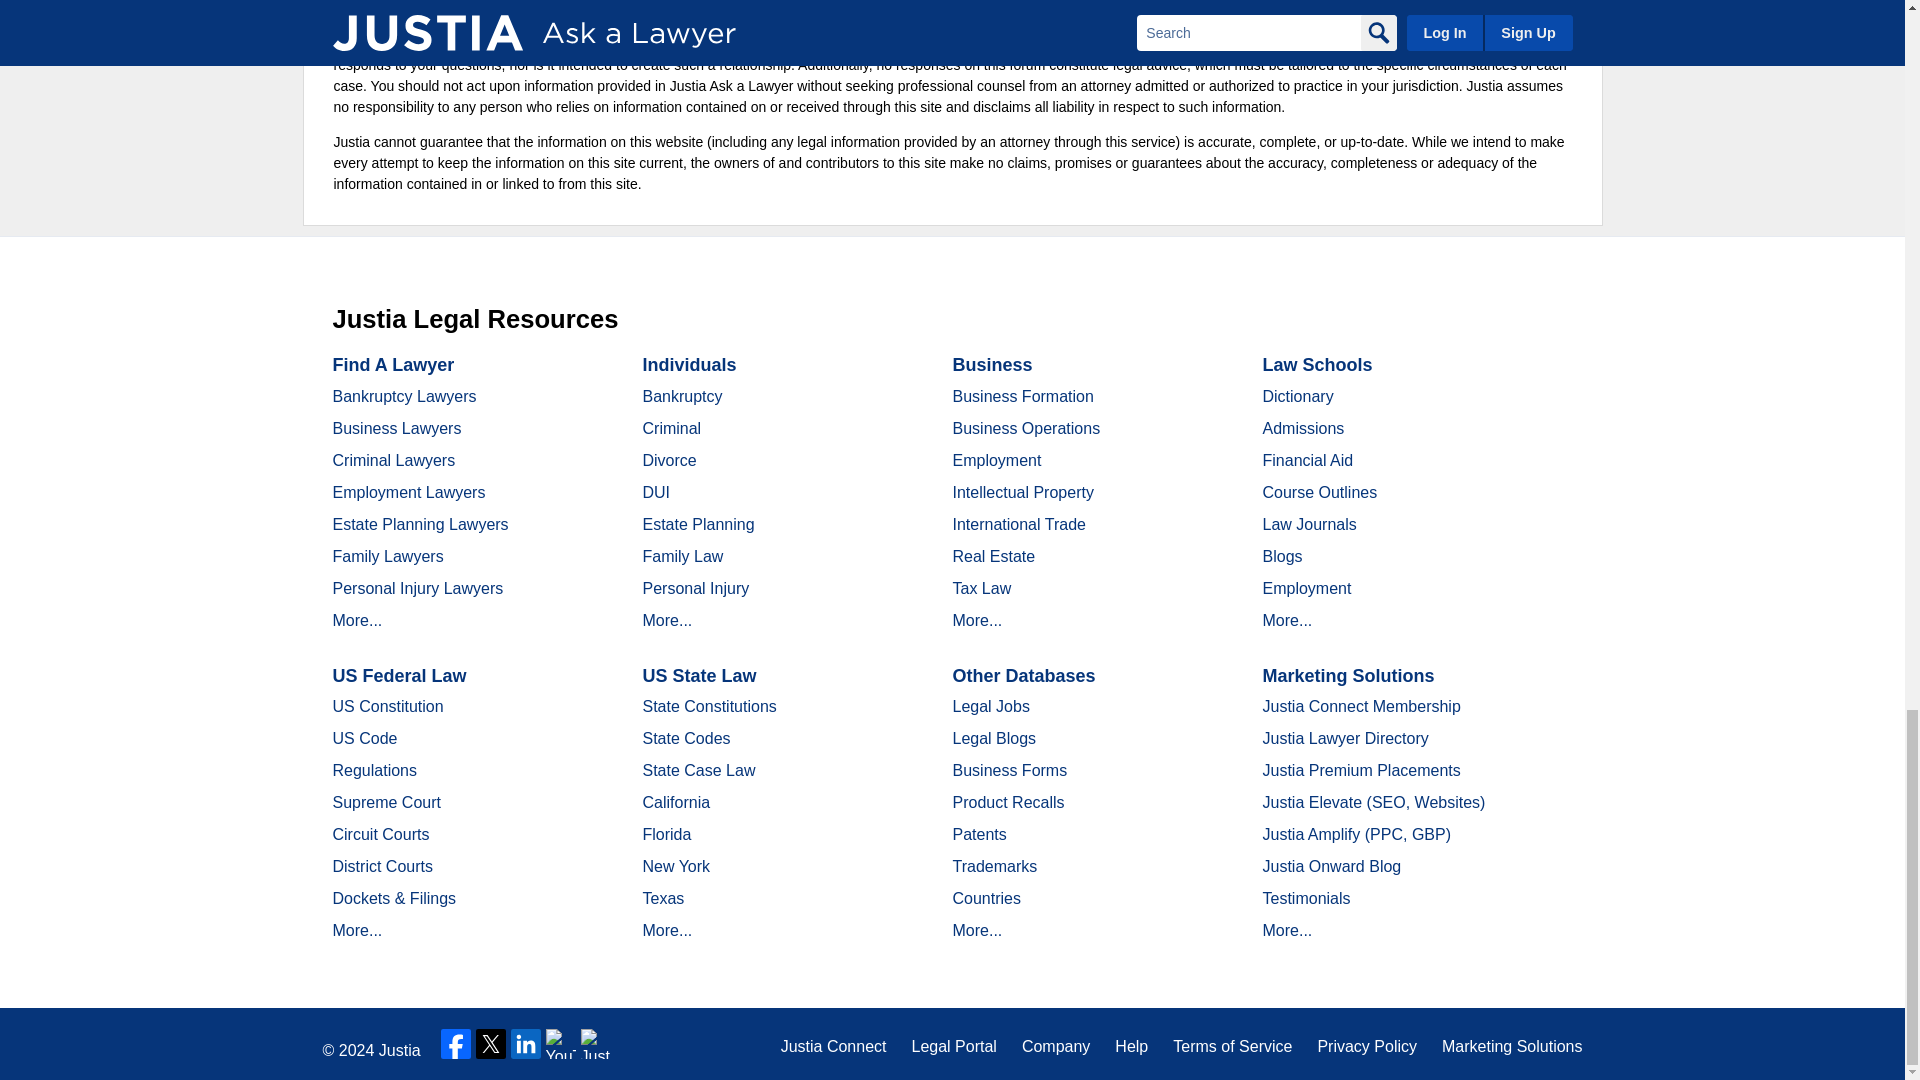  Describe the element at coordinates (456, 1044) in the screenshot. I see `Facebook` at that location.